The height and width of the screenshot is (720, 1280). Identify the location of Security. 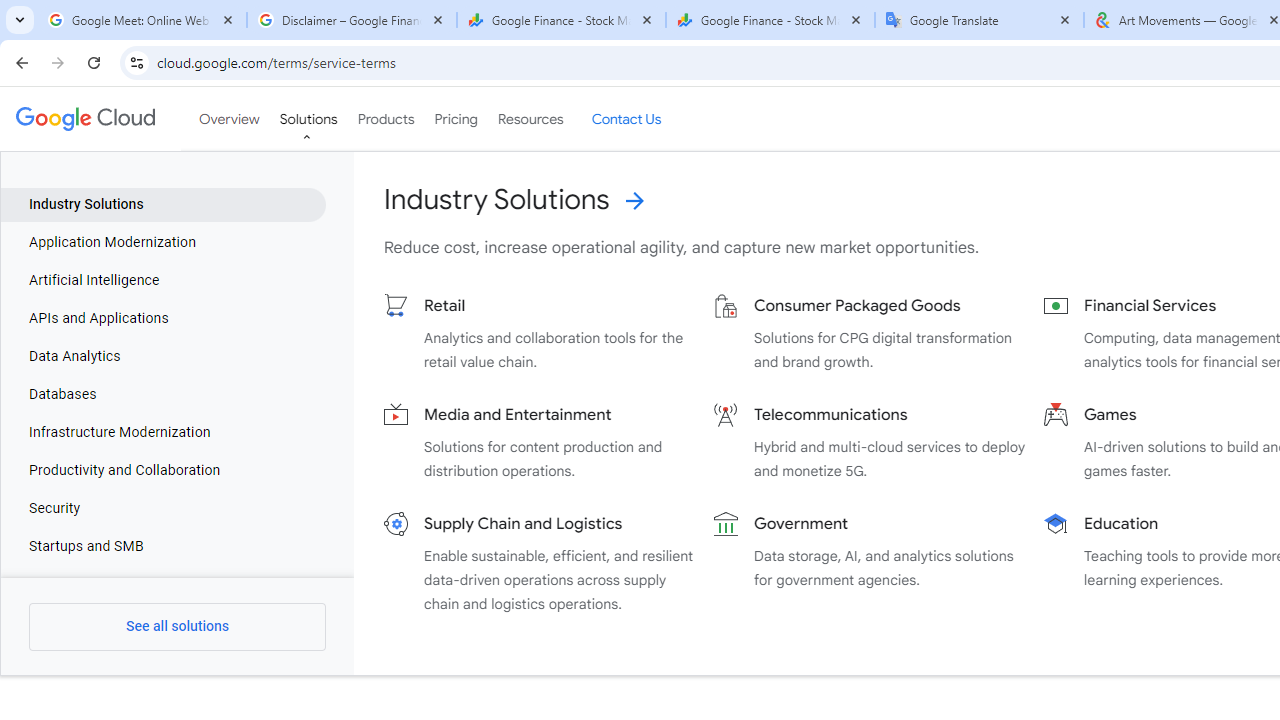
(164, 508).